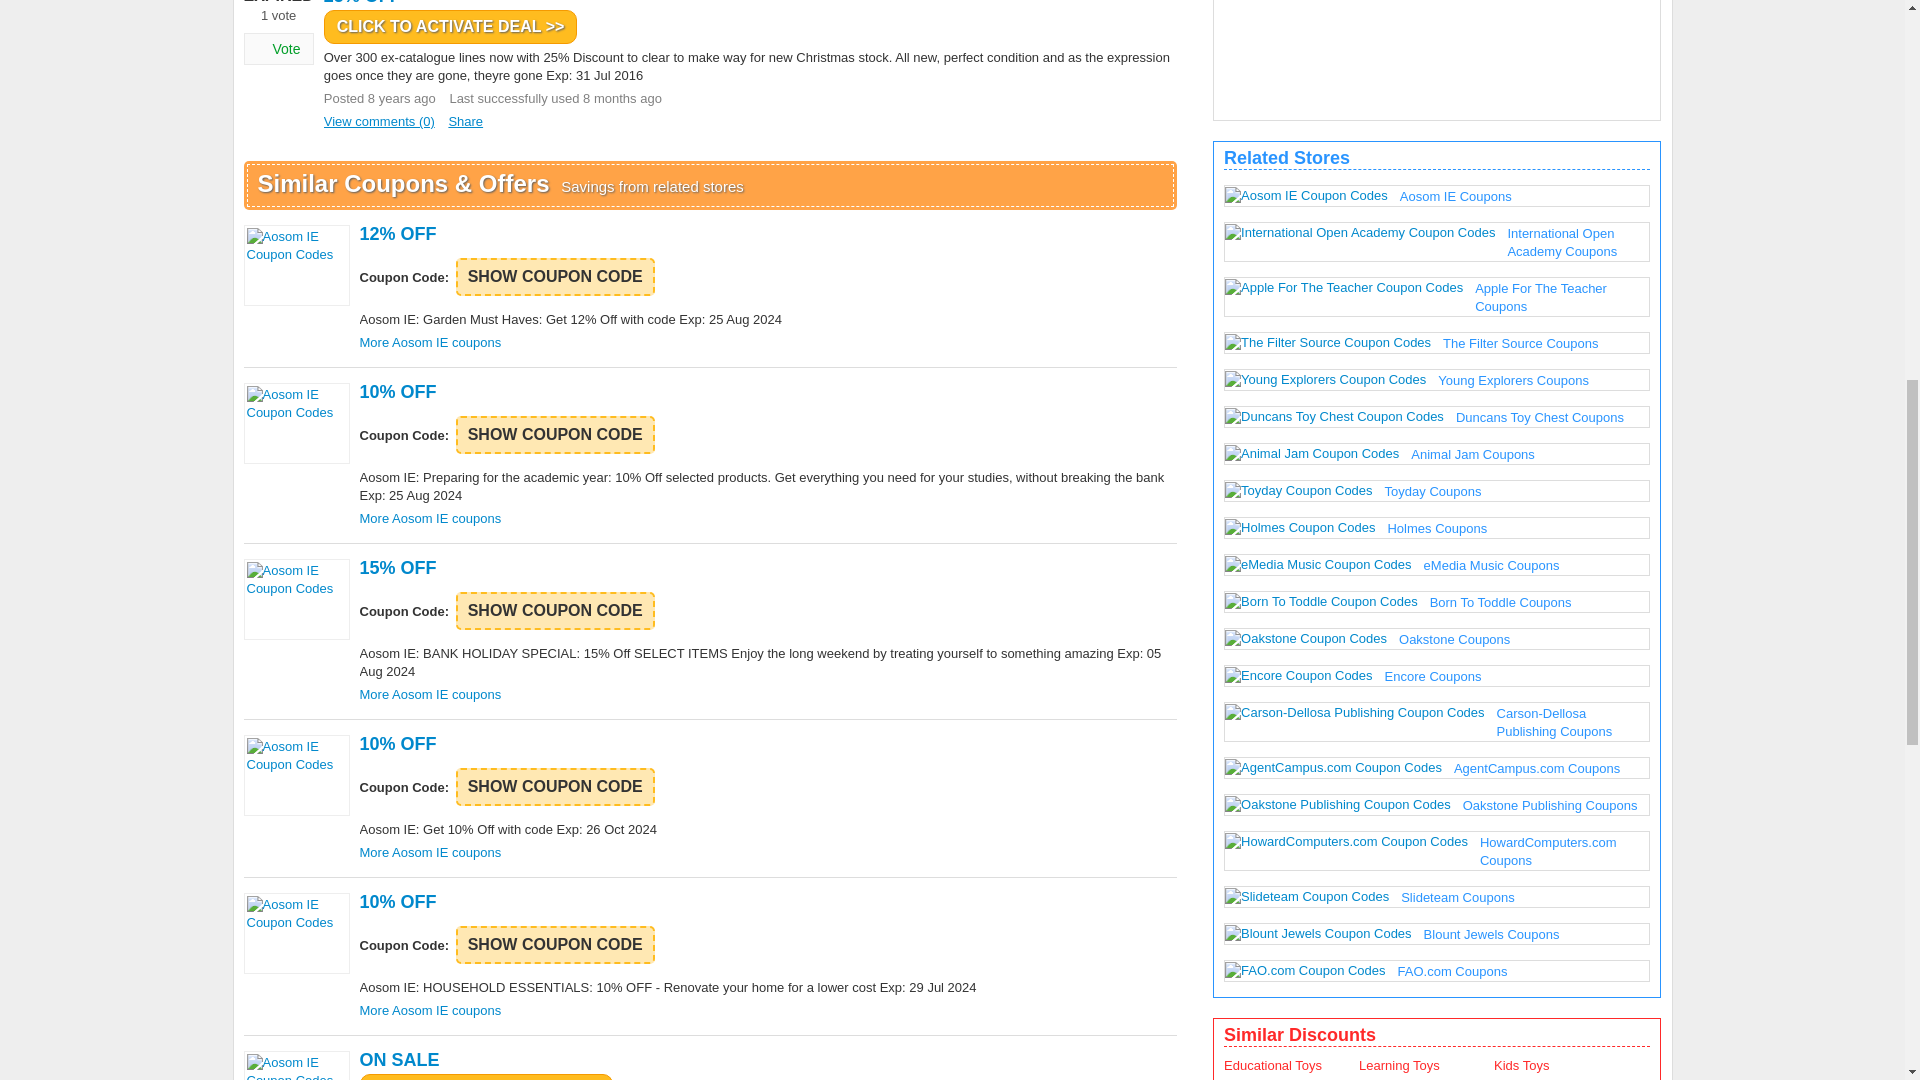 This screenshot has height=1080, width=1920. I want to click on Aosom IE Coupon Codes, so click(296, 934).